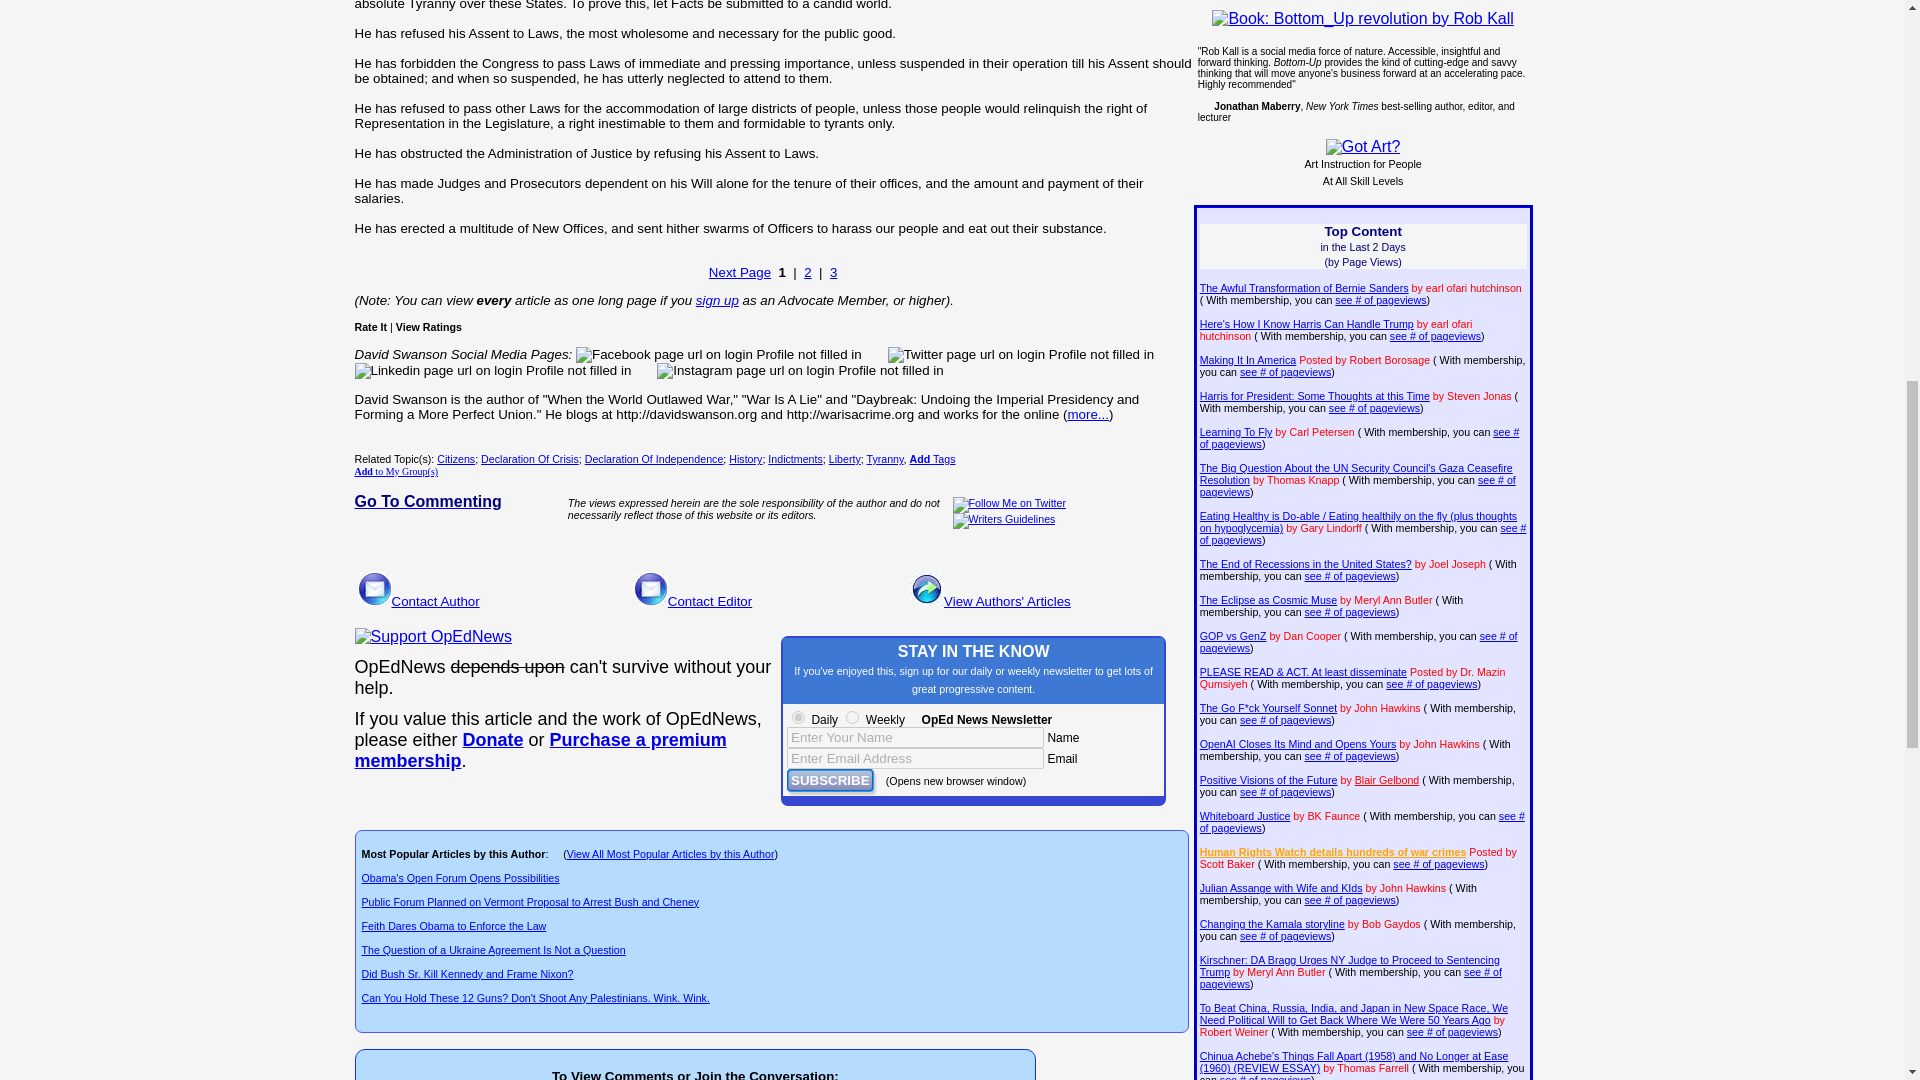 The image size is (1920, 1080). Describe the element at coordinates (1010, 504) in the screenshot. I see `Follow Me on Twitter` at that location.